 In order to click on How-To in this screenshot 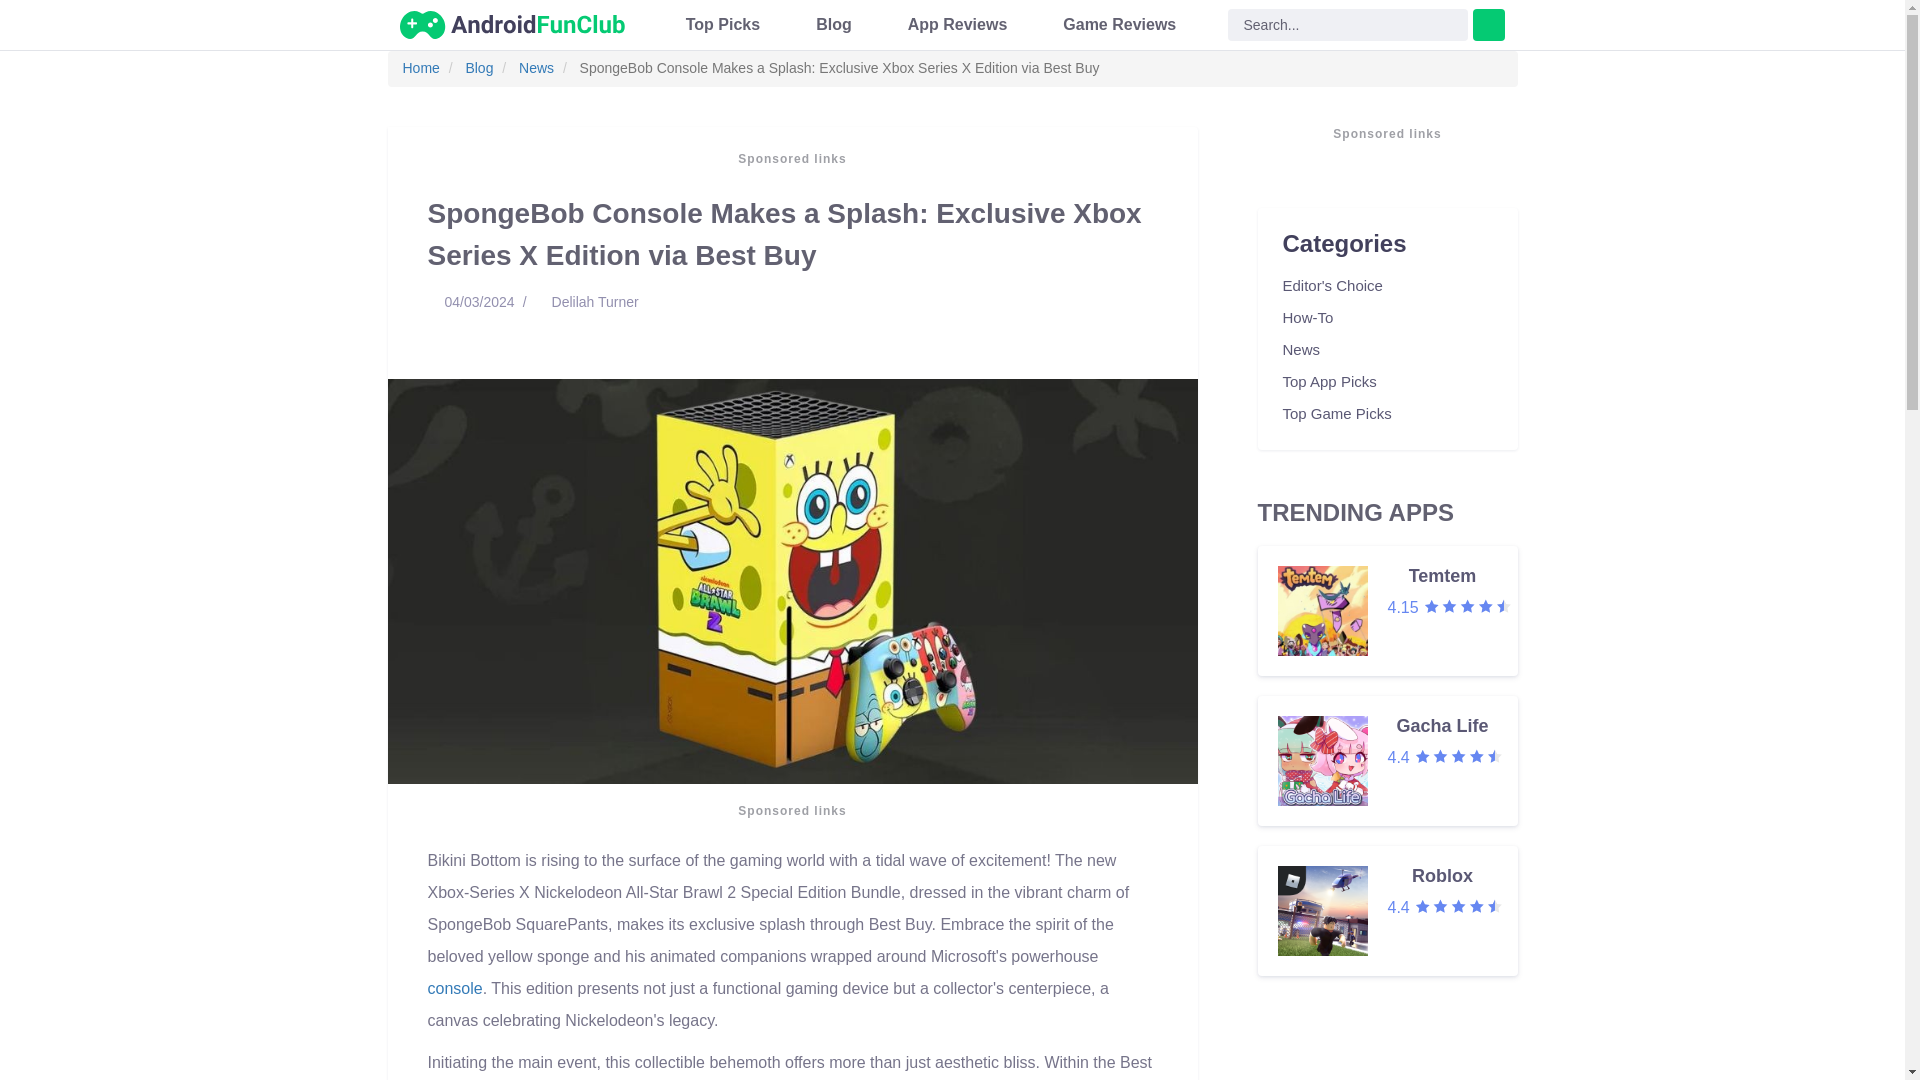, I will do `click(1459, 906)`.